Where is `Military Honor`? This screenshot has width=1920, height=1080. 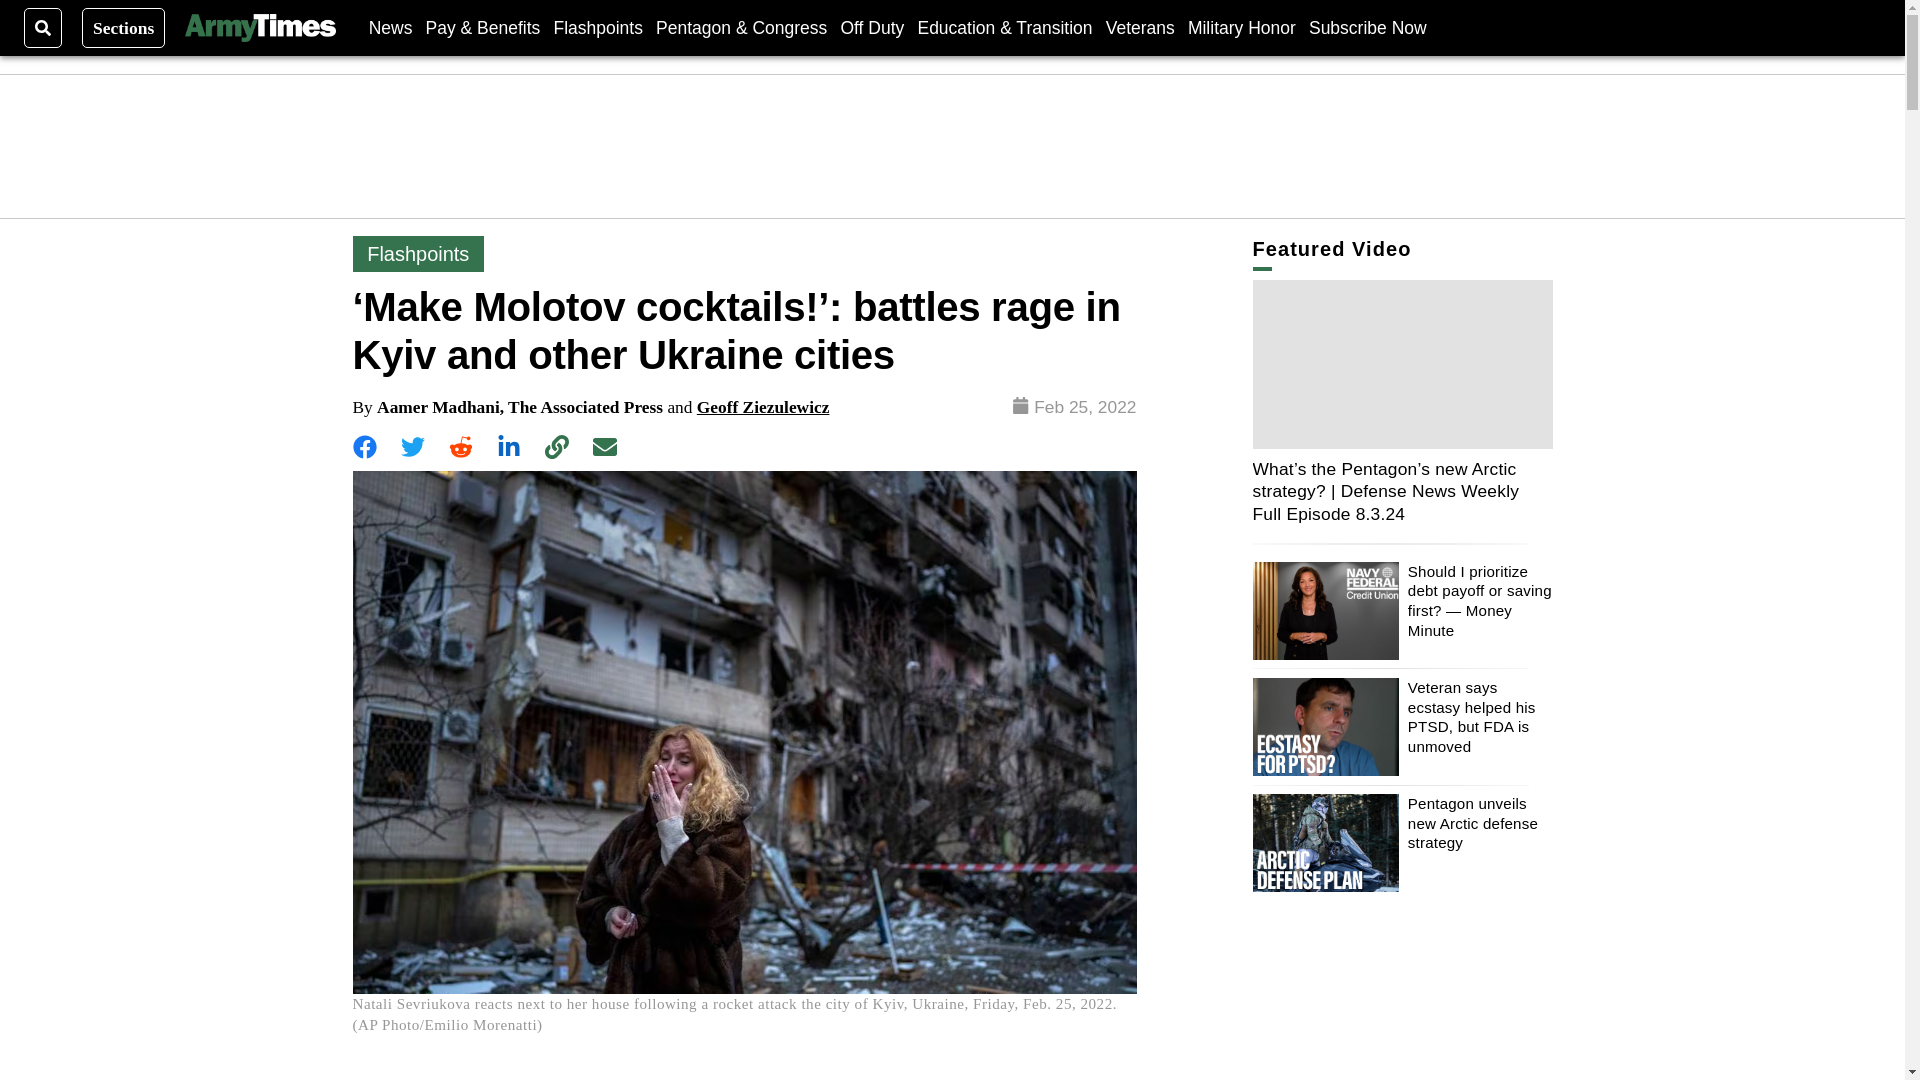
Military Honor is located at coordinates (1242, 27).